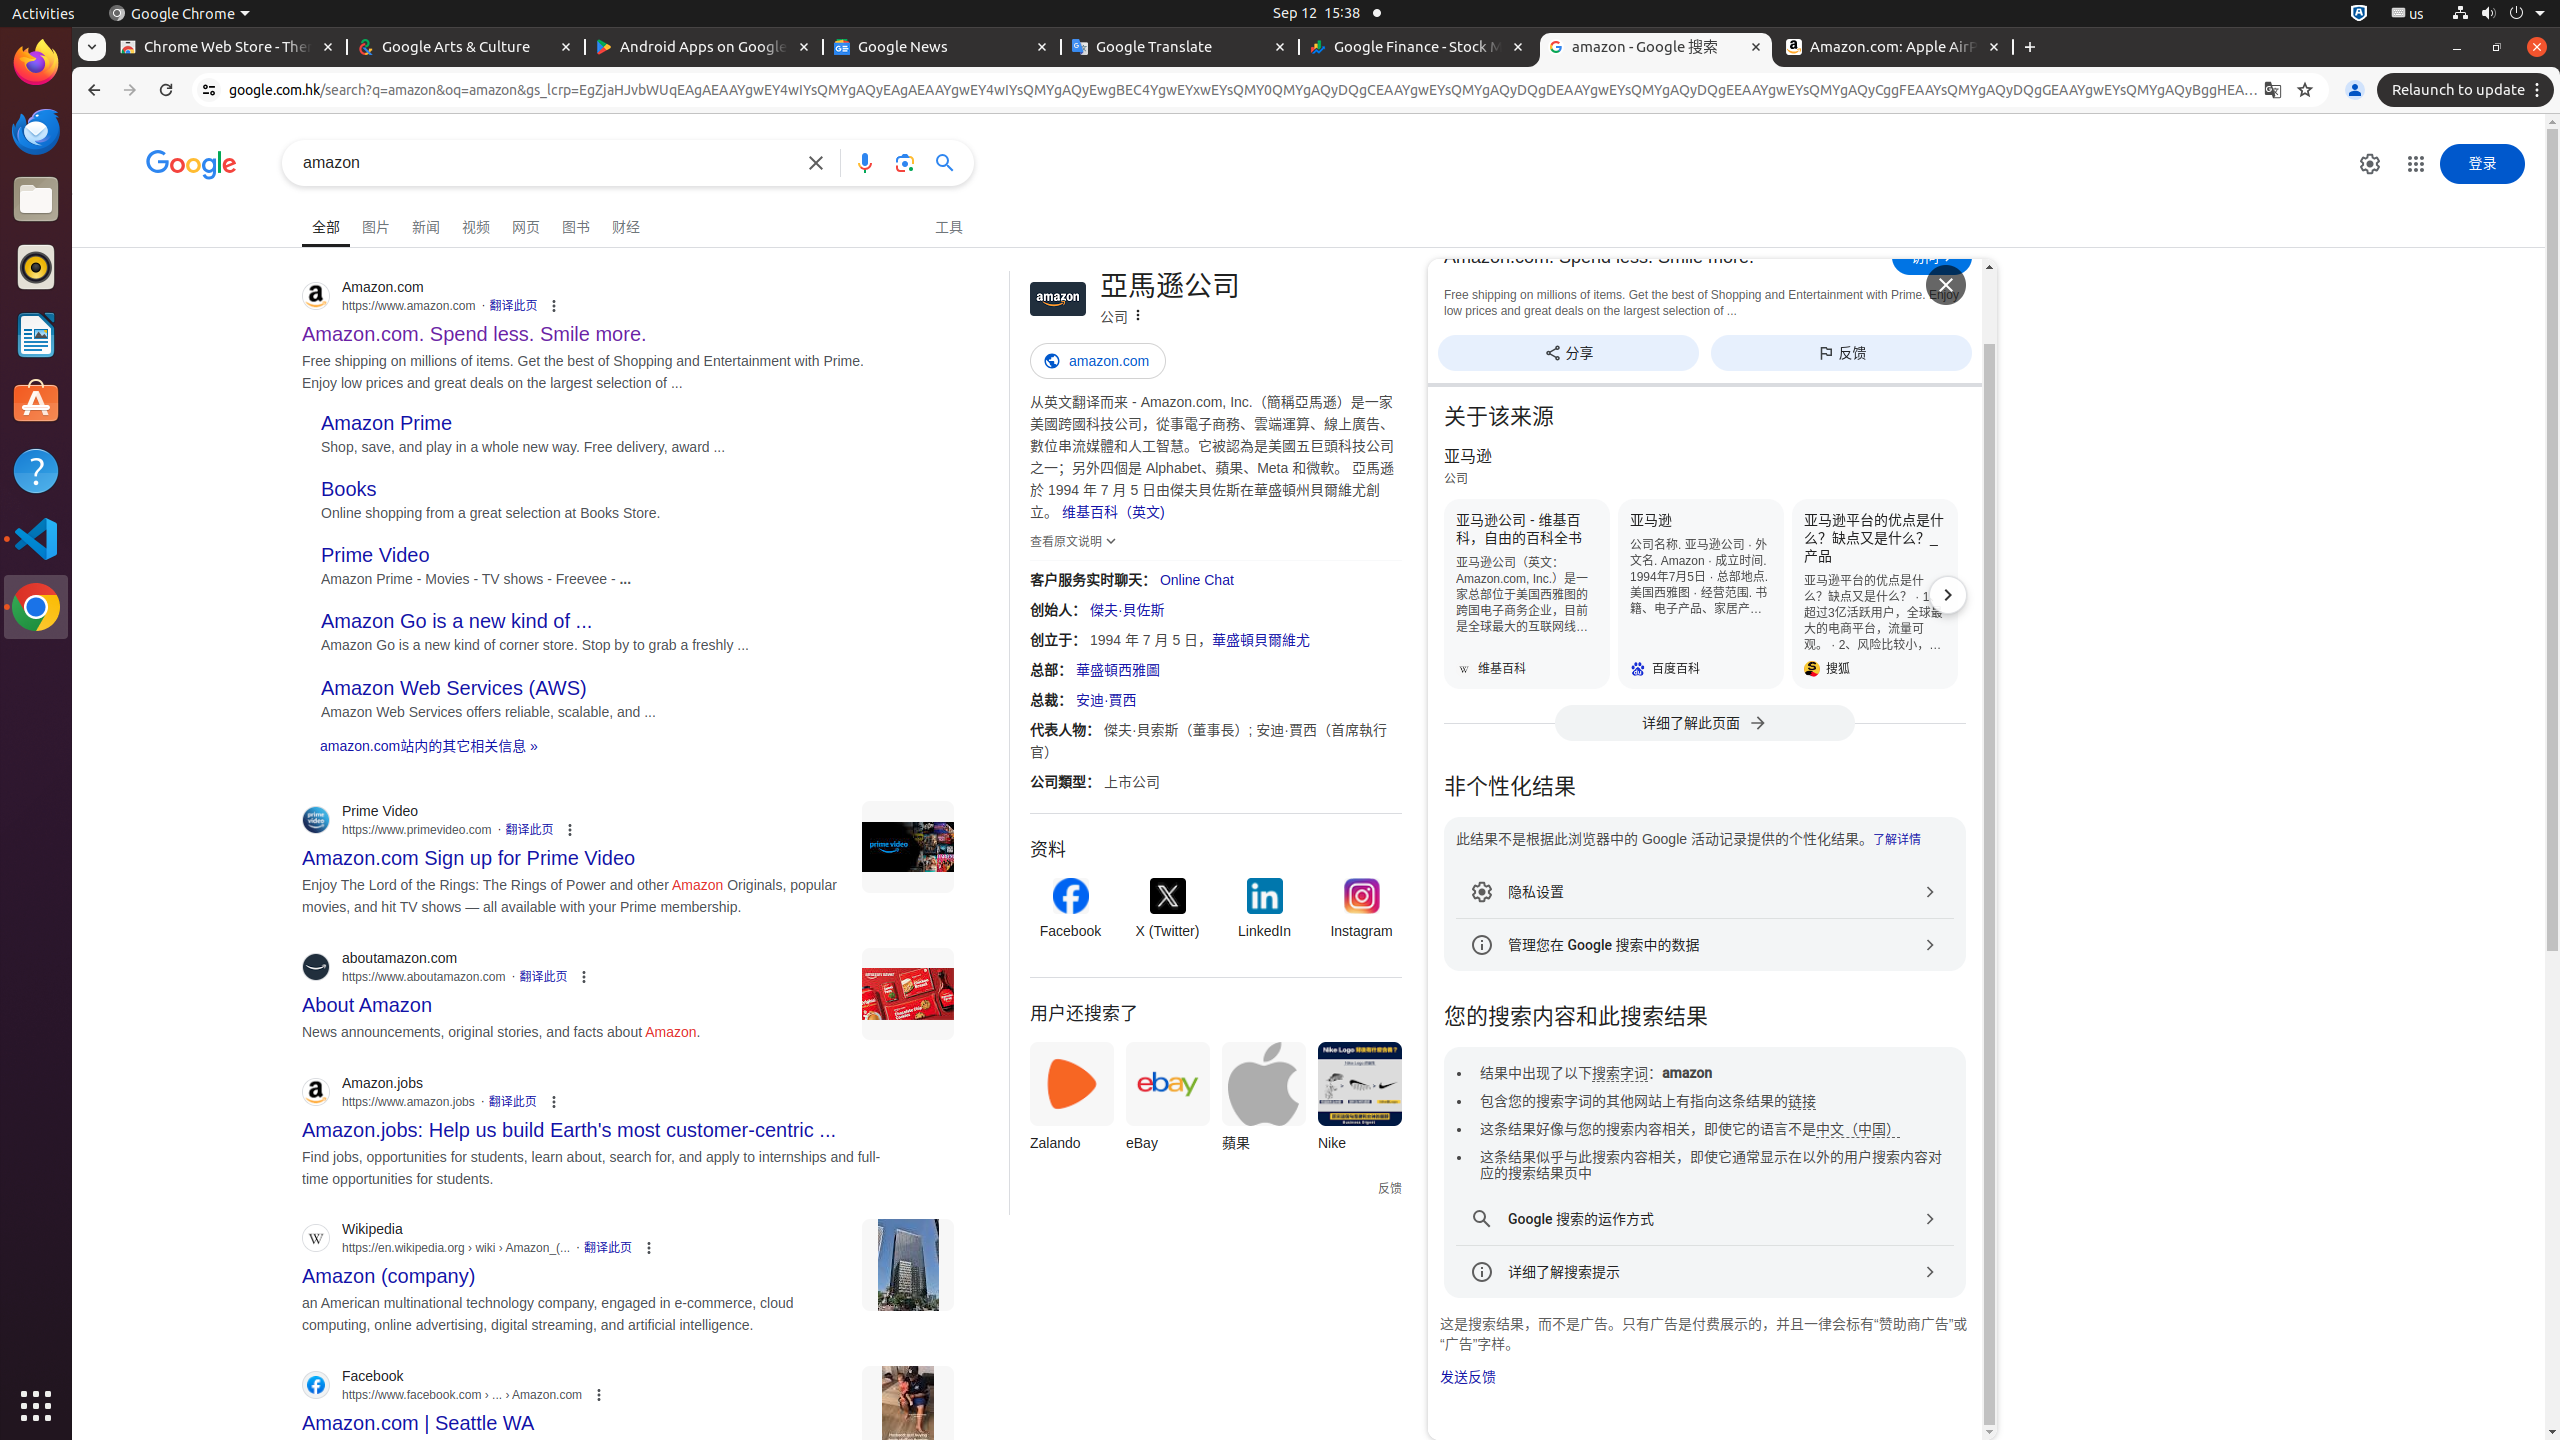 This screenshot has width=2560, height=1440. What do you see at coordinates (908, 1412) in the screenshot?
I see `来自www.facebook.com的“amazon”` at bounding box center [908, 1412].